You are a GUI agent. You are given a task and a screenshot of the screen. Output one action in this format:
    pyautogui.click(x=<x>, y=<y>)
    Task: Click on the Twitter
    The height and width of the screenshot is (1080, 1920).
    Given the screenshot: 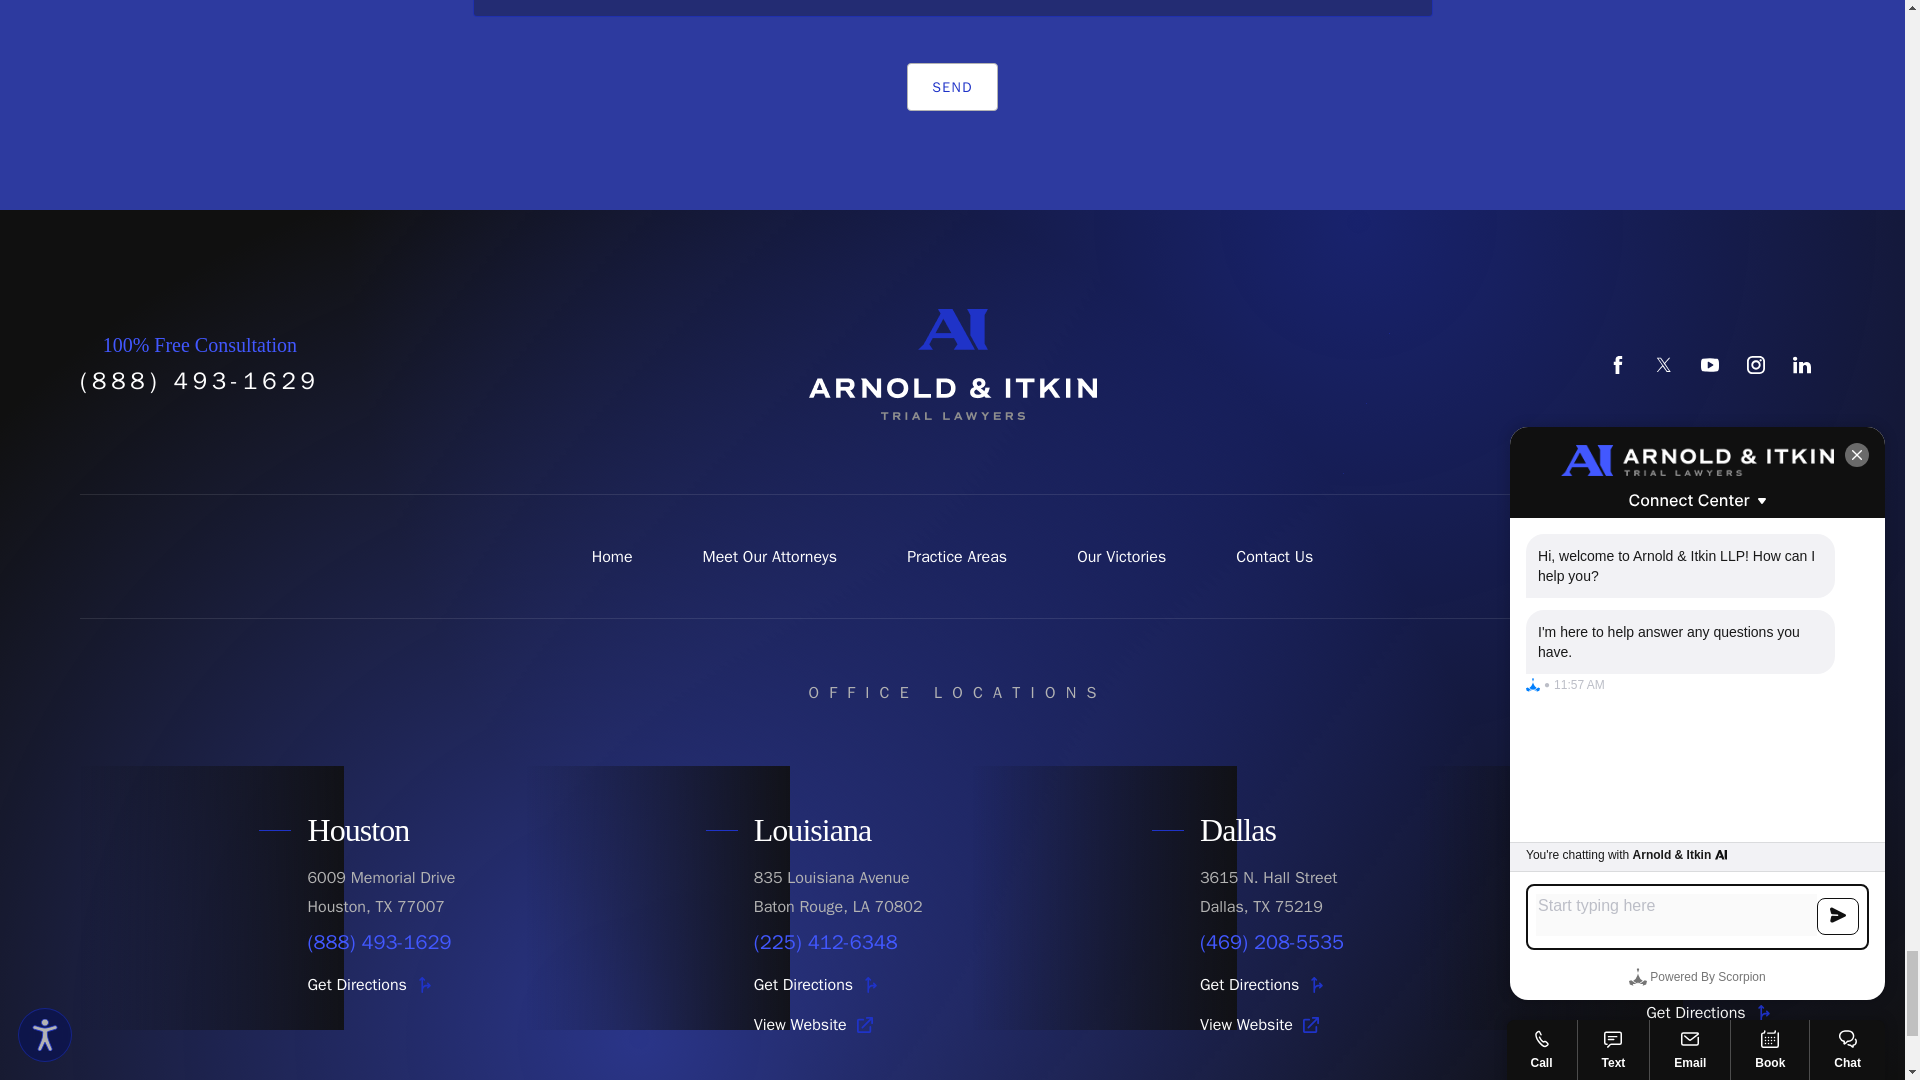 What is the action you would take?
    pyautogui.click(x=1664, y=364)
    